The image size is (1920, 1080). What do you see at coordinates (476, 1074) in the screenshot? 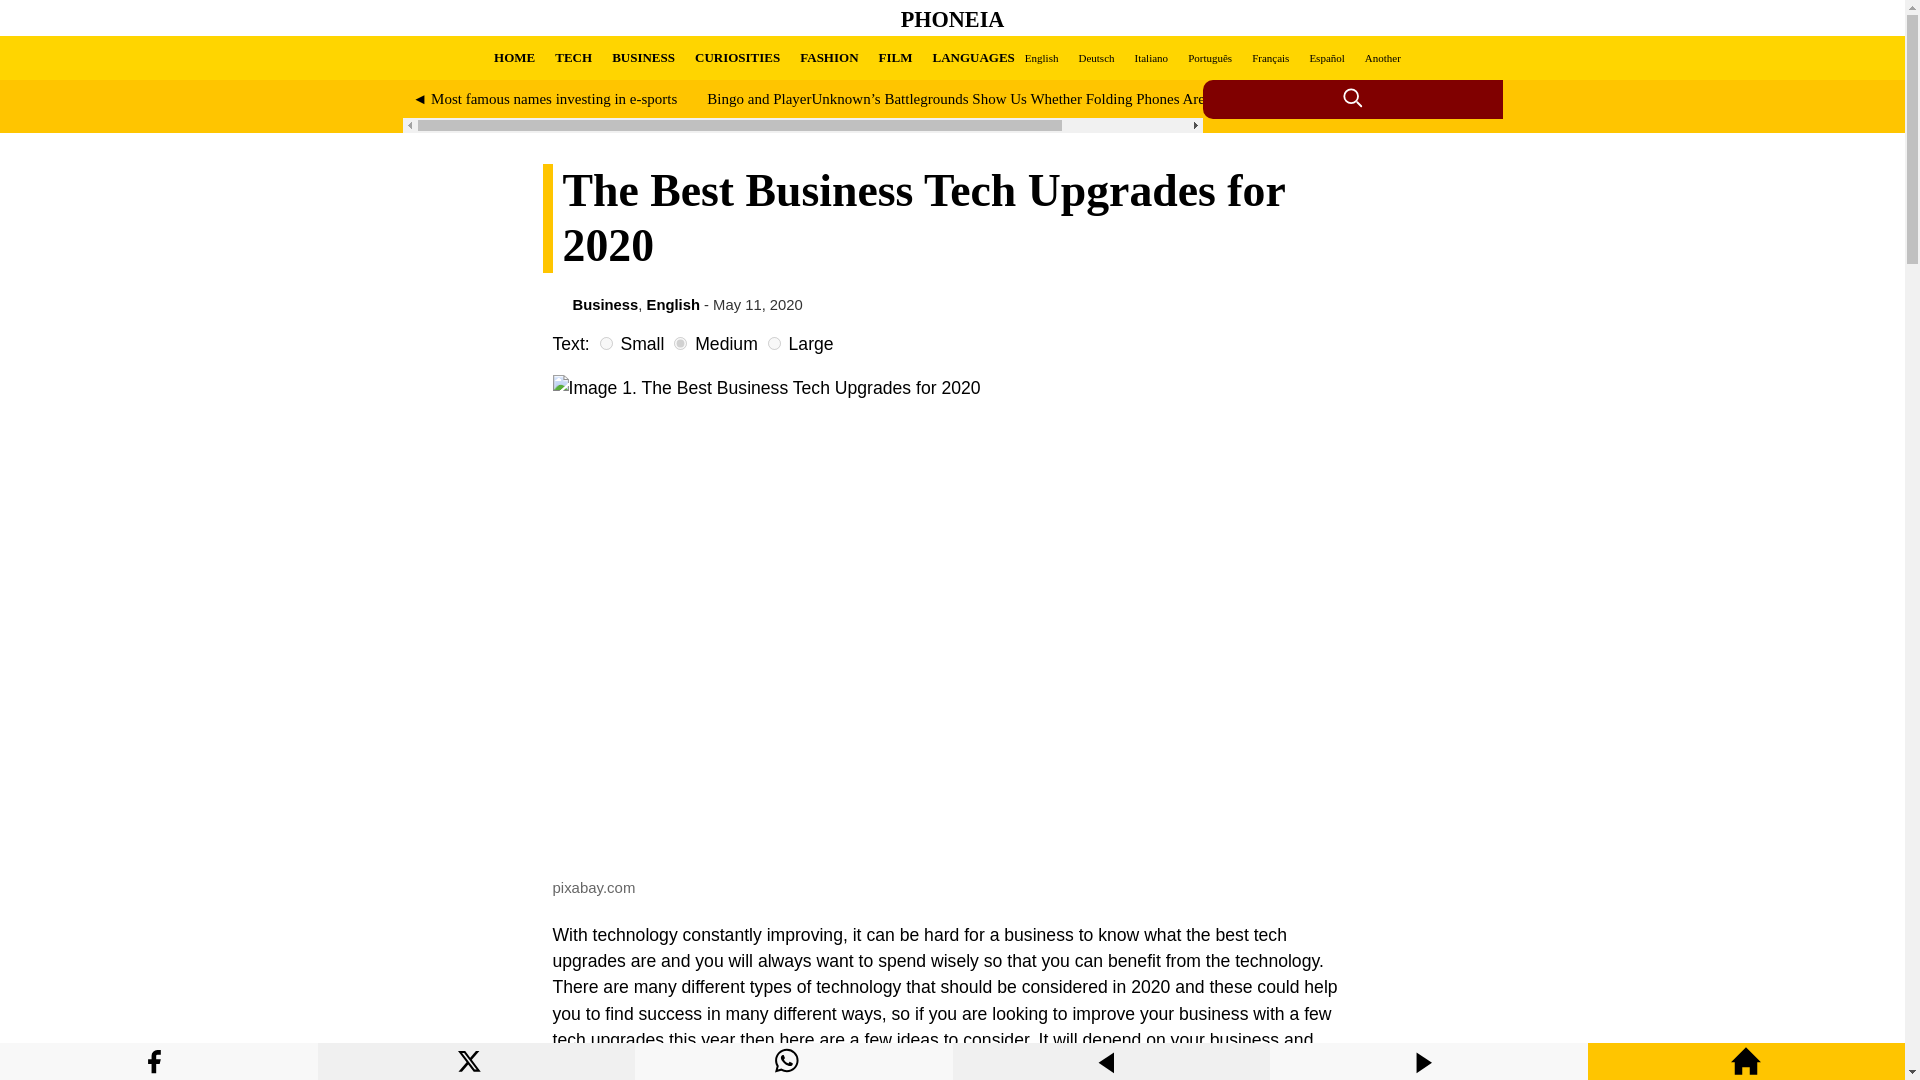
I see `Share with X` at bounding box center [476, 1074].